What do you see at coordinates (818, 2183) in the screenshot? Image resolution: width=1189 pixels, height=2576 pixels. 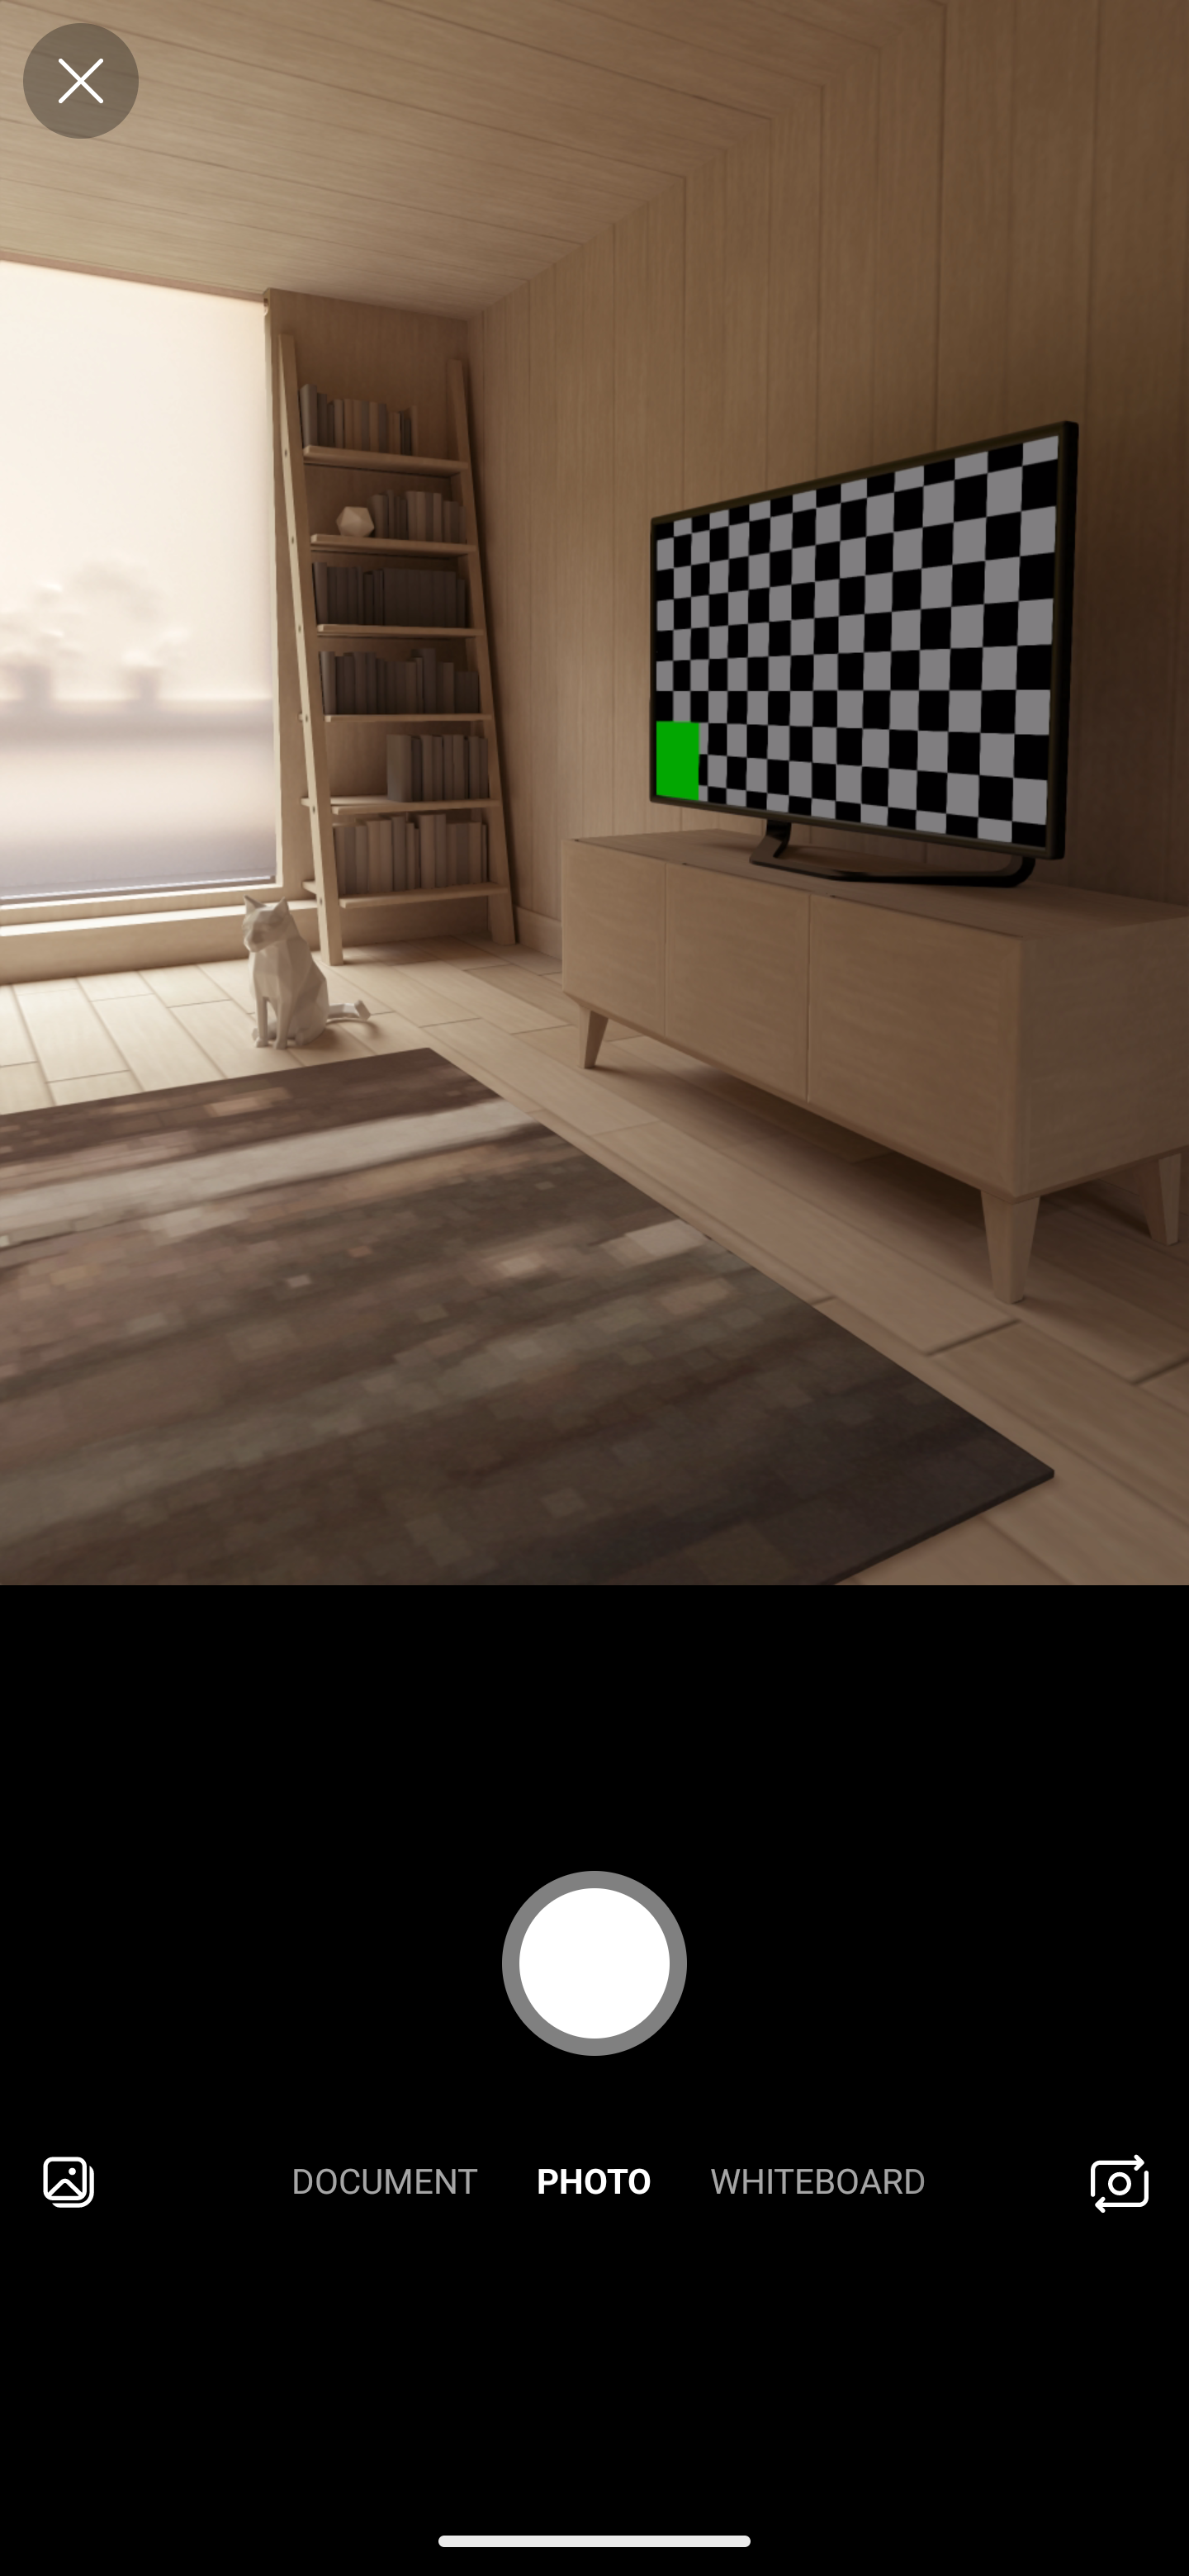 I see `WHITEBOARD` at bounding box center [818, 2183].